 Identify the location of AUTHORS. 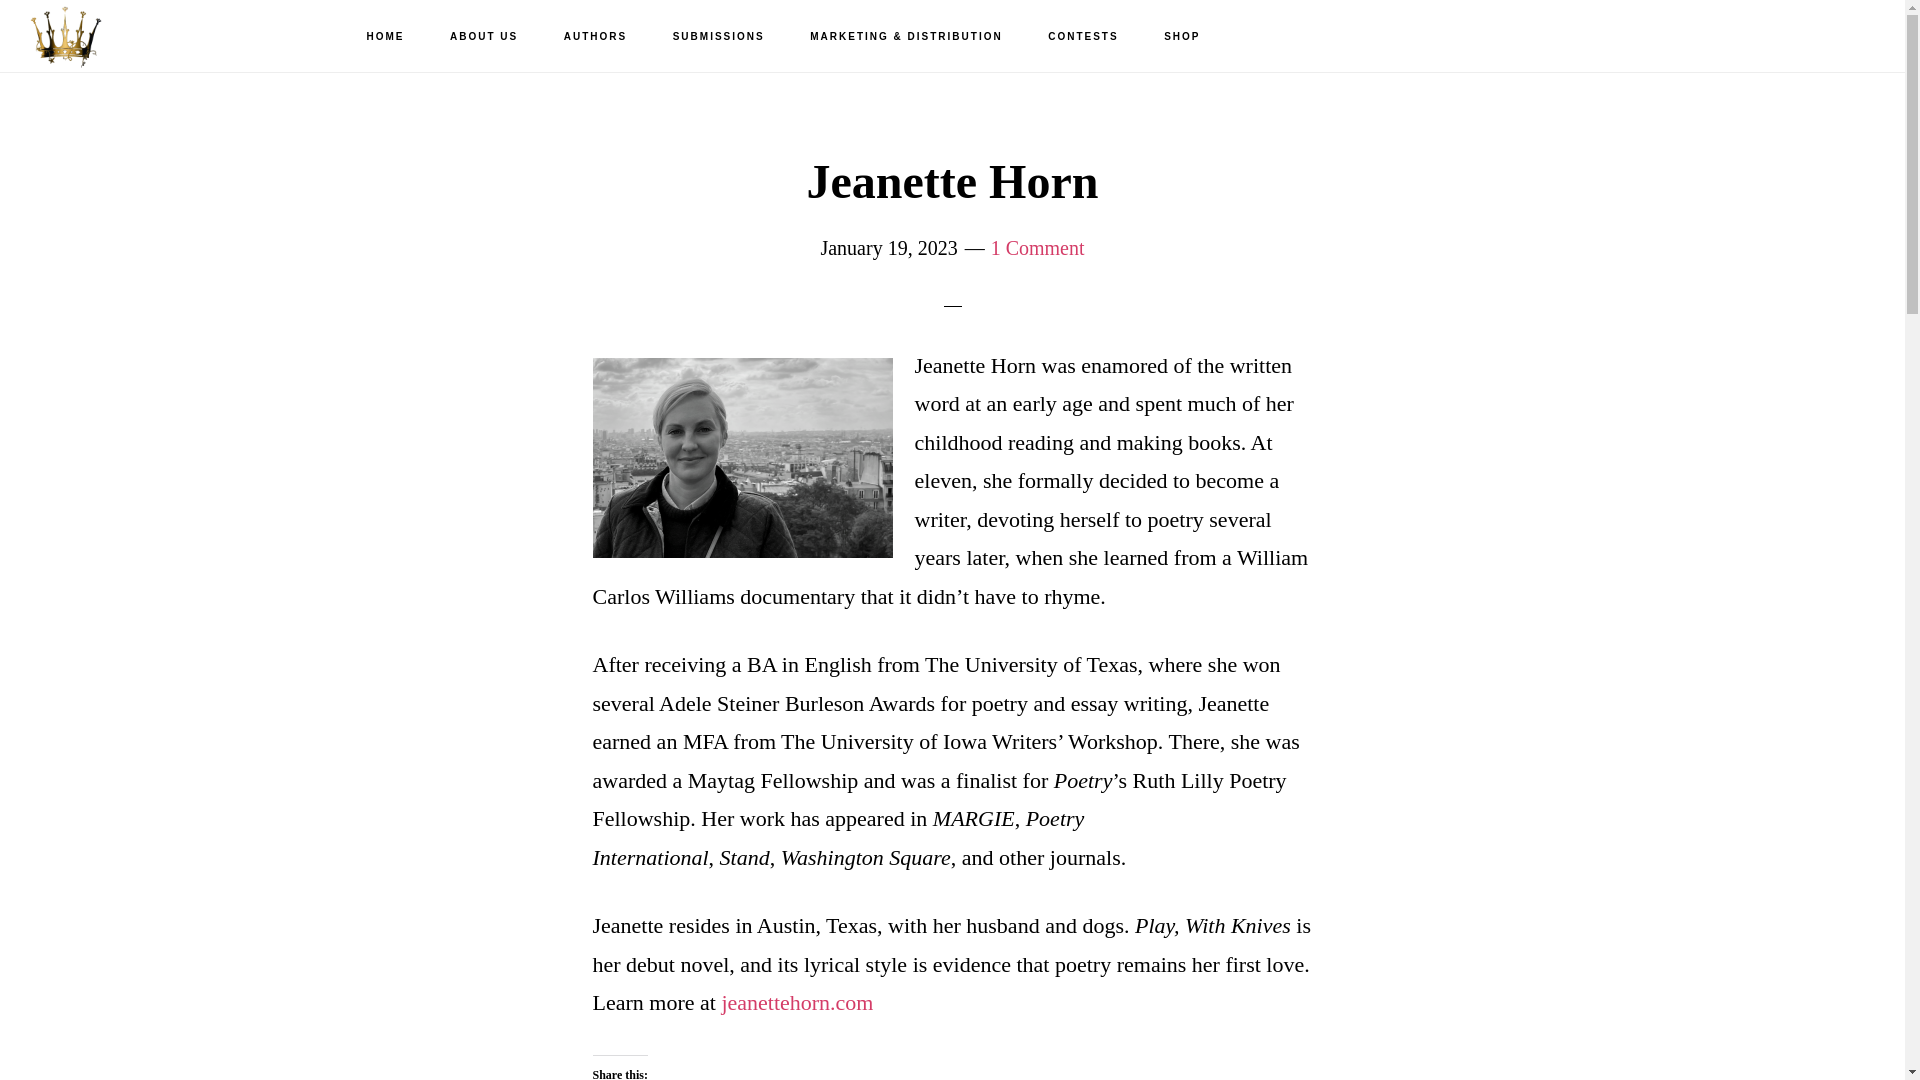
(595, 37).